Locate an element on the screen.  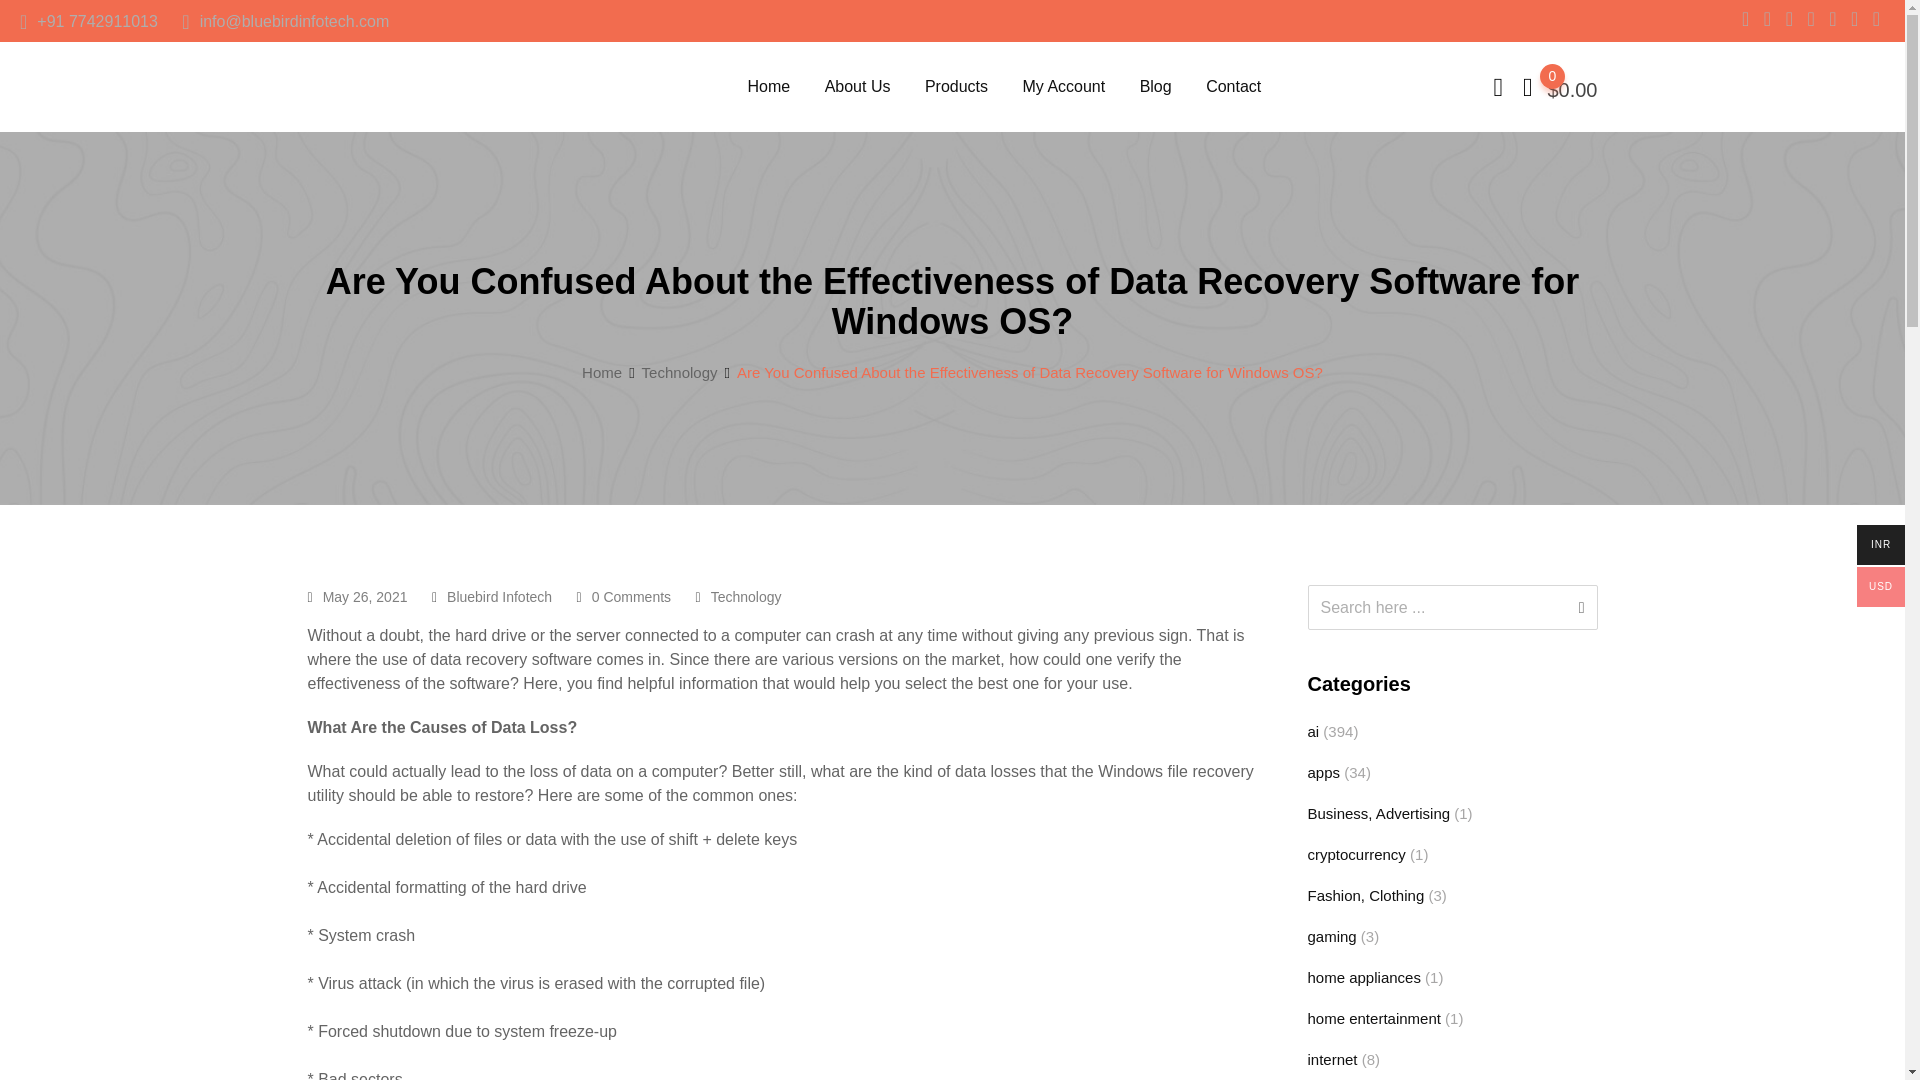
Technology is located at coordinates (746, 596).